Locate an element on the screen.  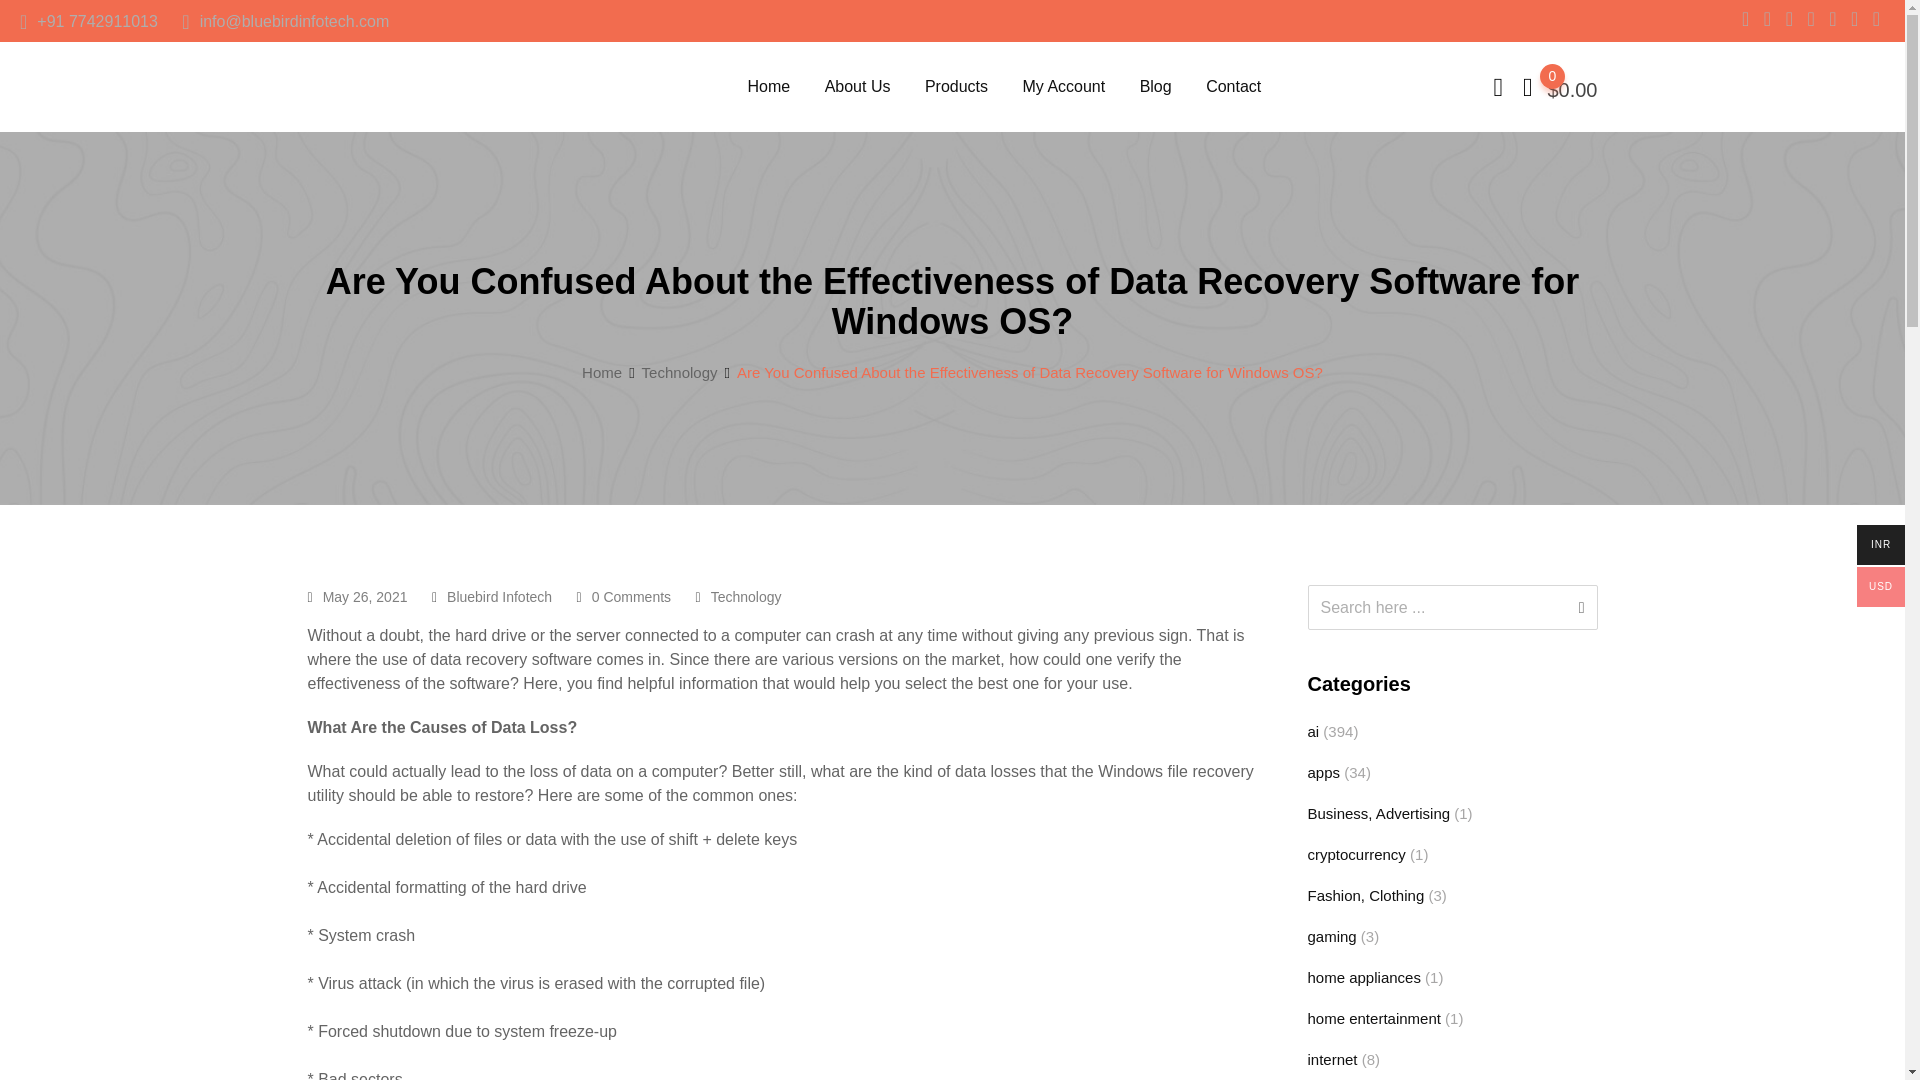
Technology is located at coordinates (746, 596).